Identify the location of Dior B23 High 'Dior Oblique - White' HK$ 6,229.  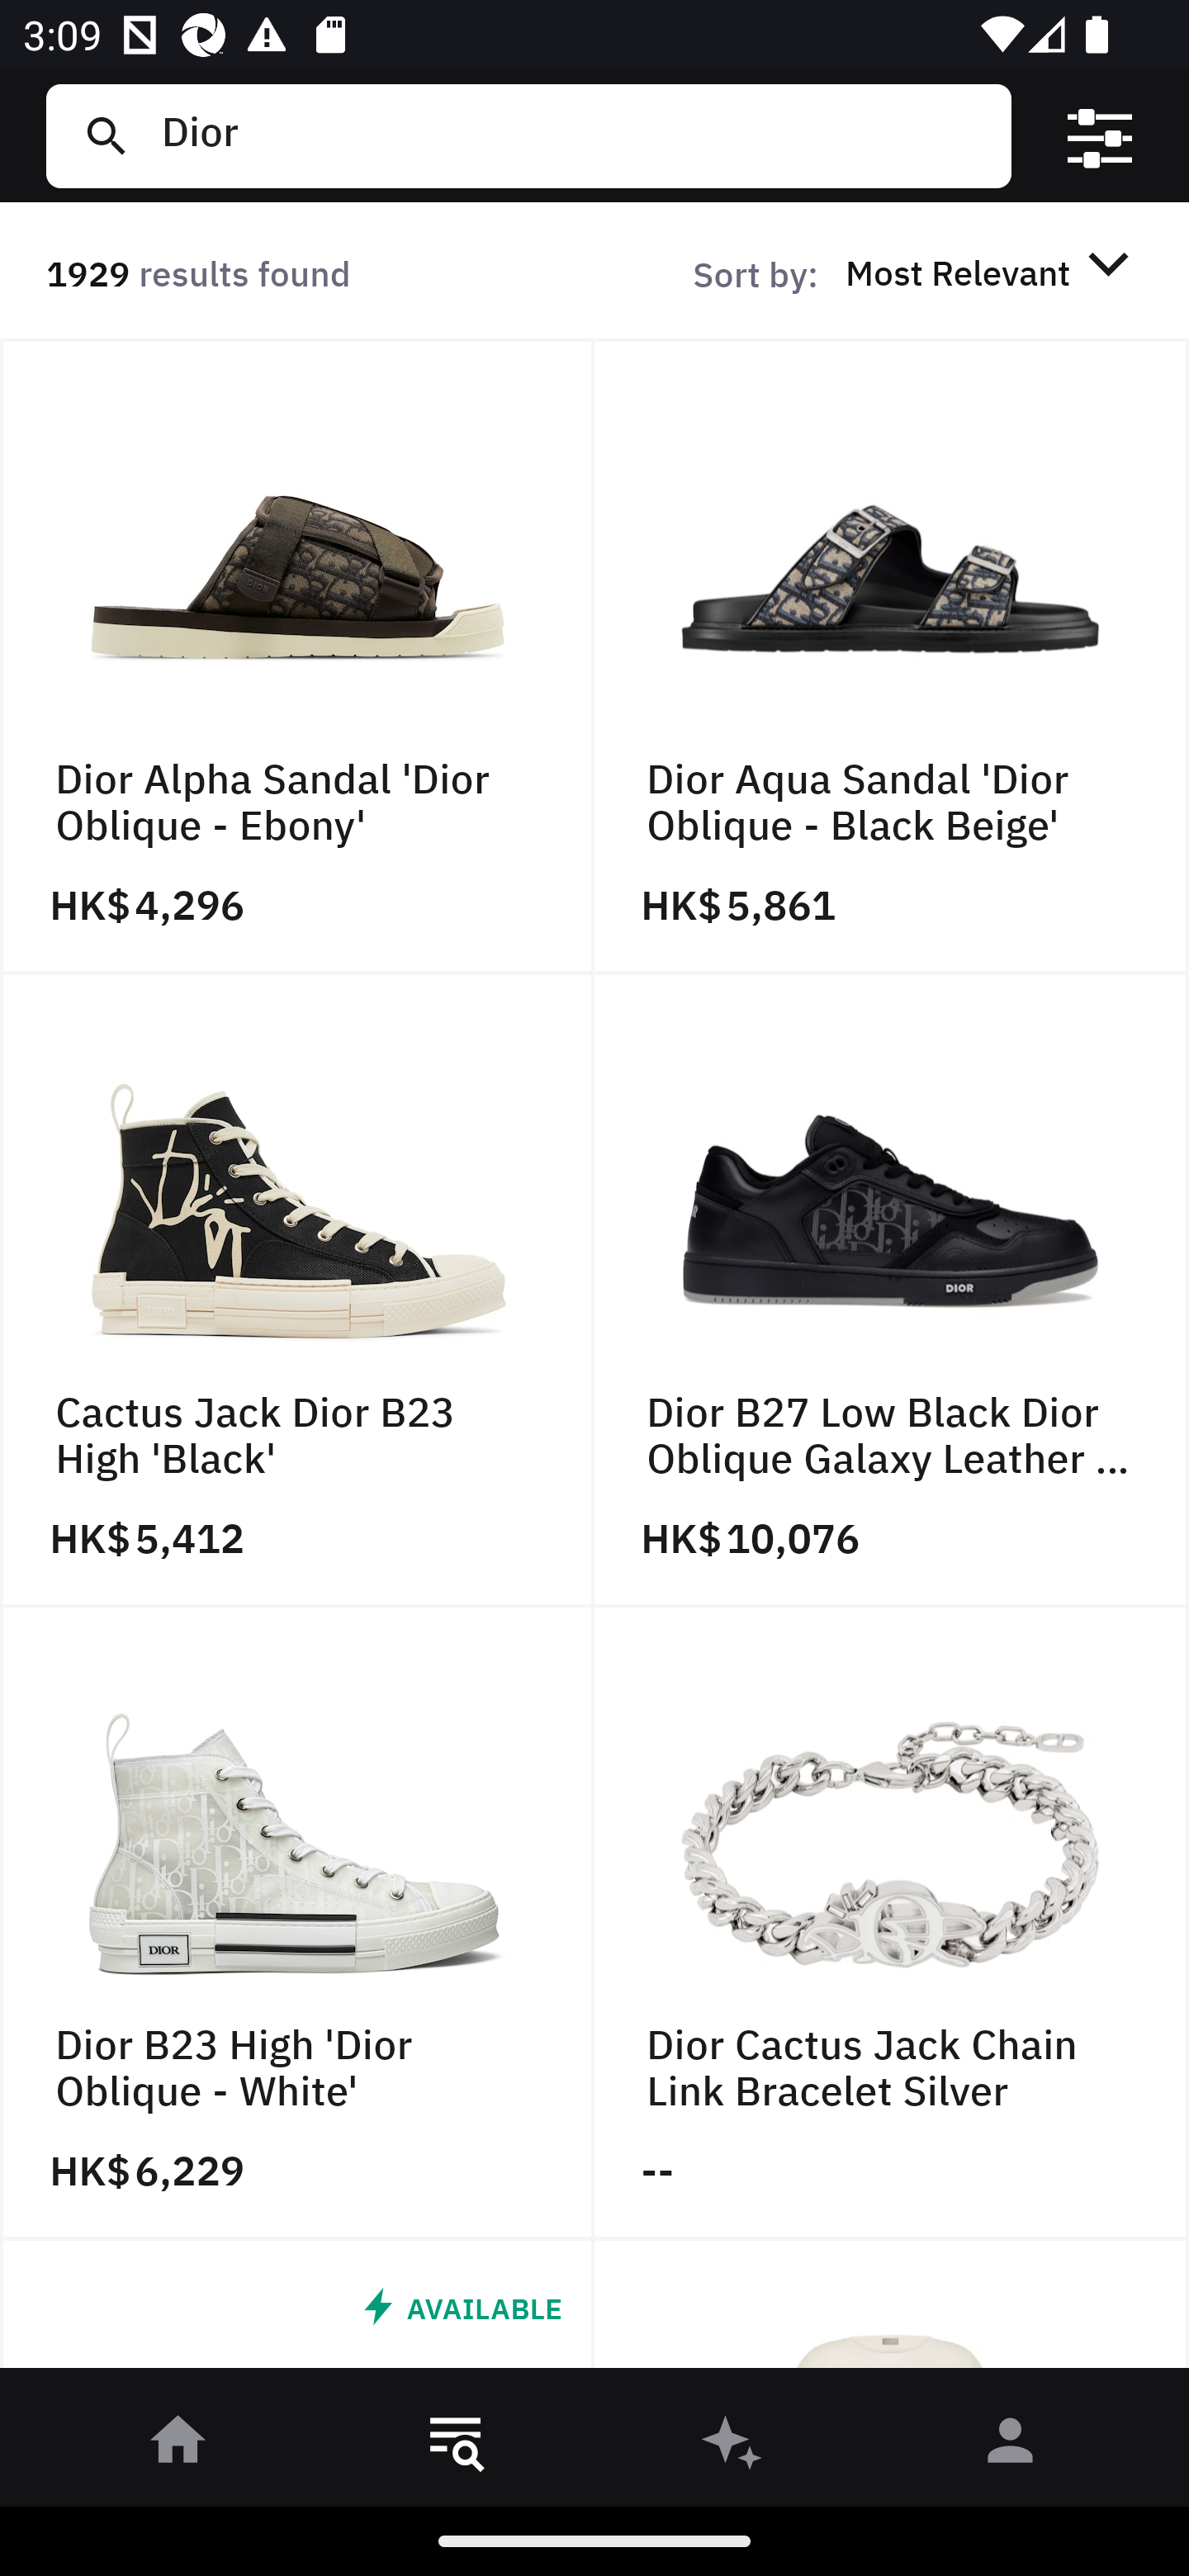
(297, 1924).